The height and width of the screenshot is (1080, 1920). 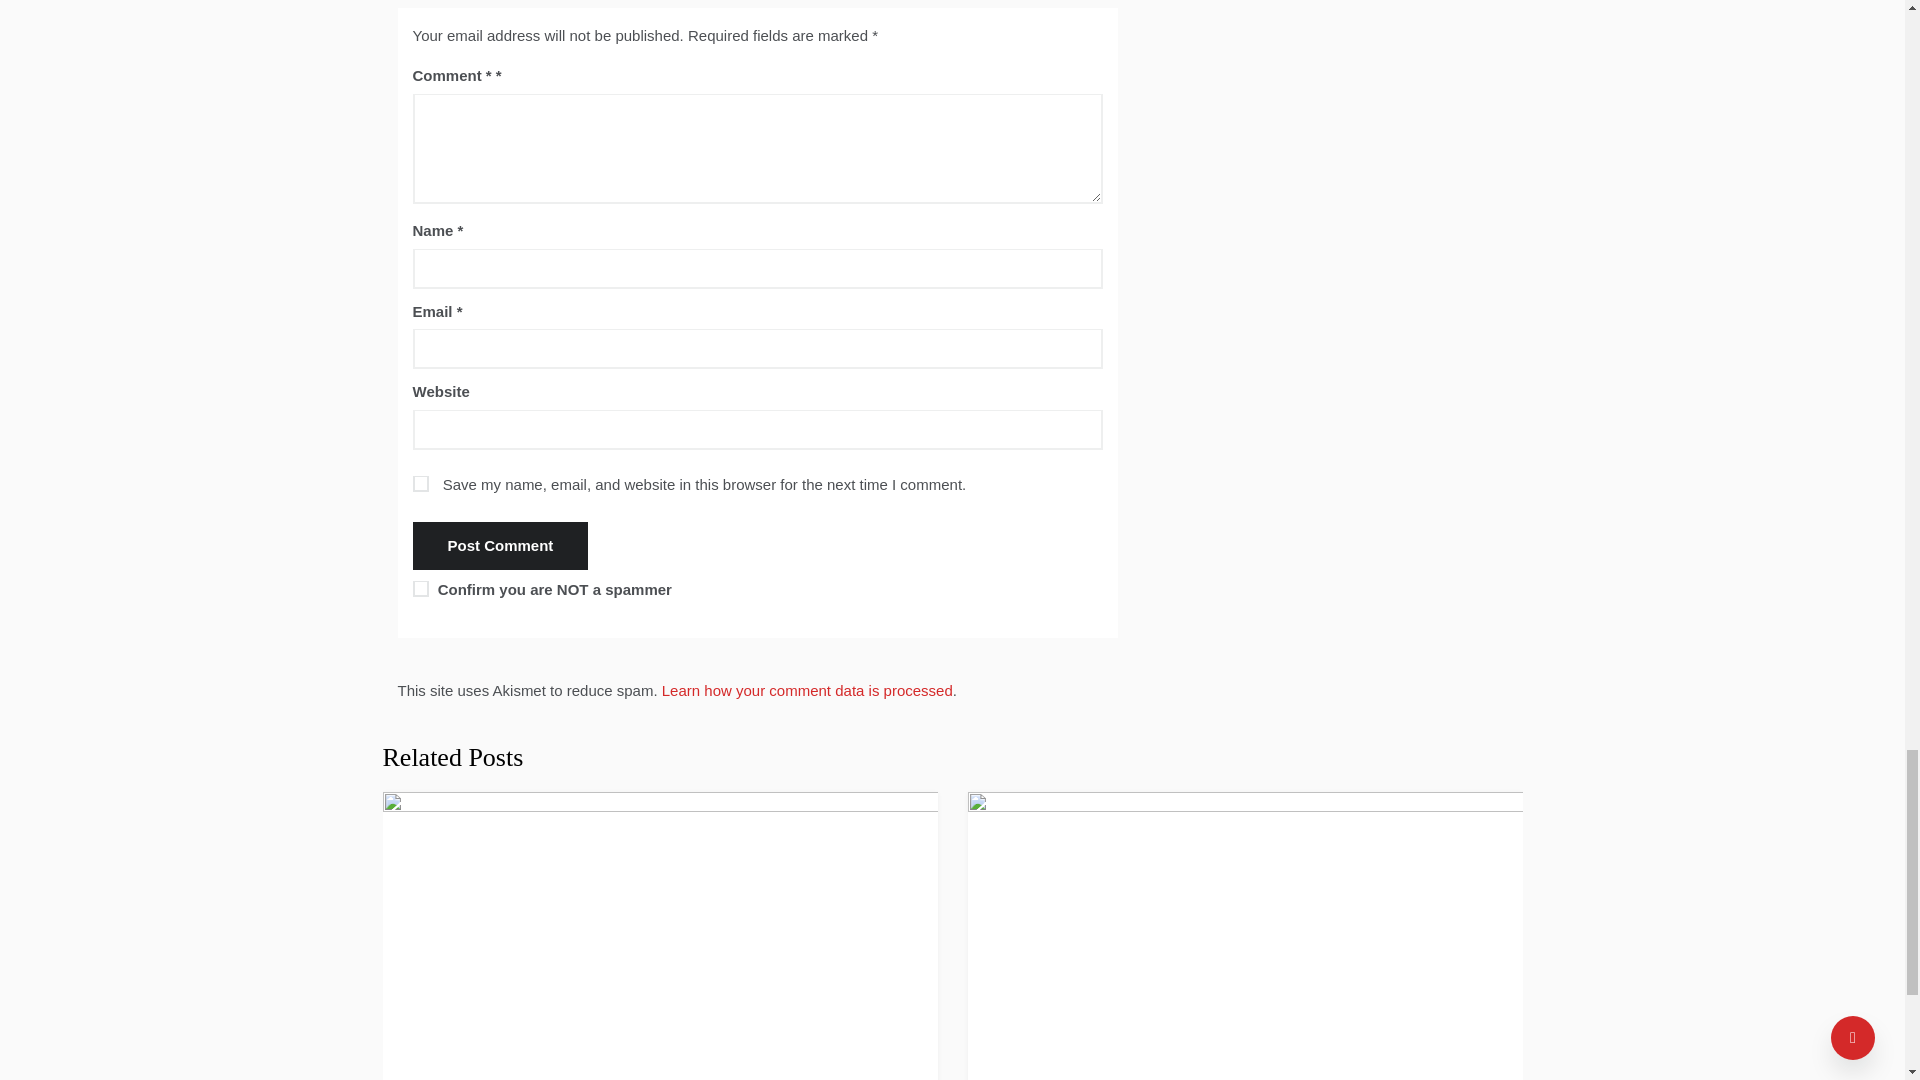 I want to click on yes, so click(x=420, y=484).